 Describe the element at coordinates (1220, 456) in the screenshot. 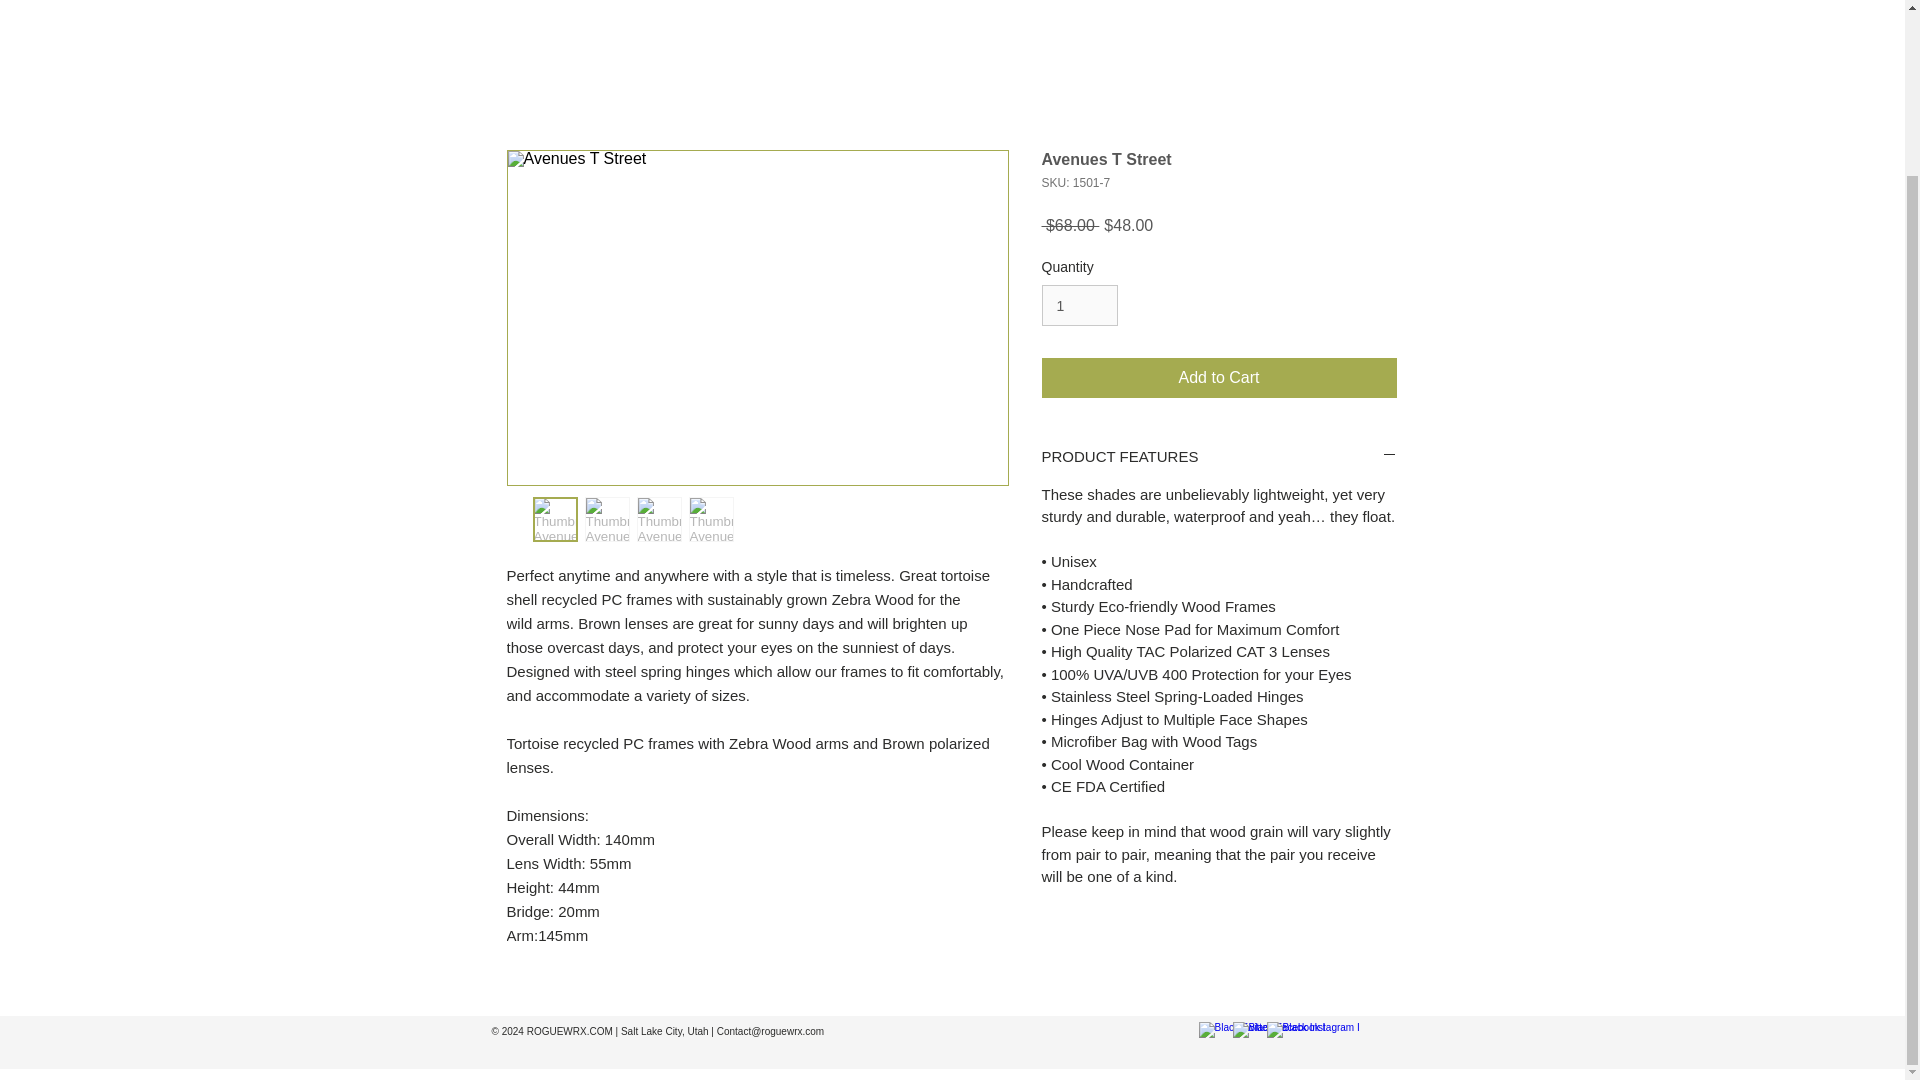

I see `PRODUCT FEATURES` at that location.